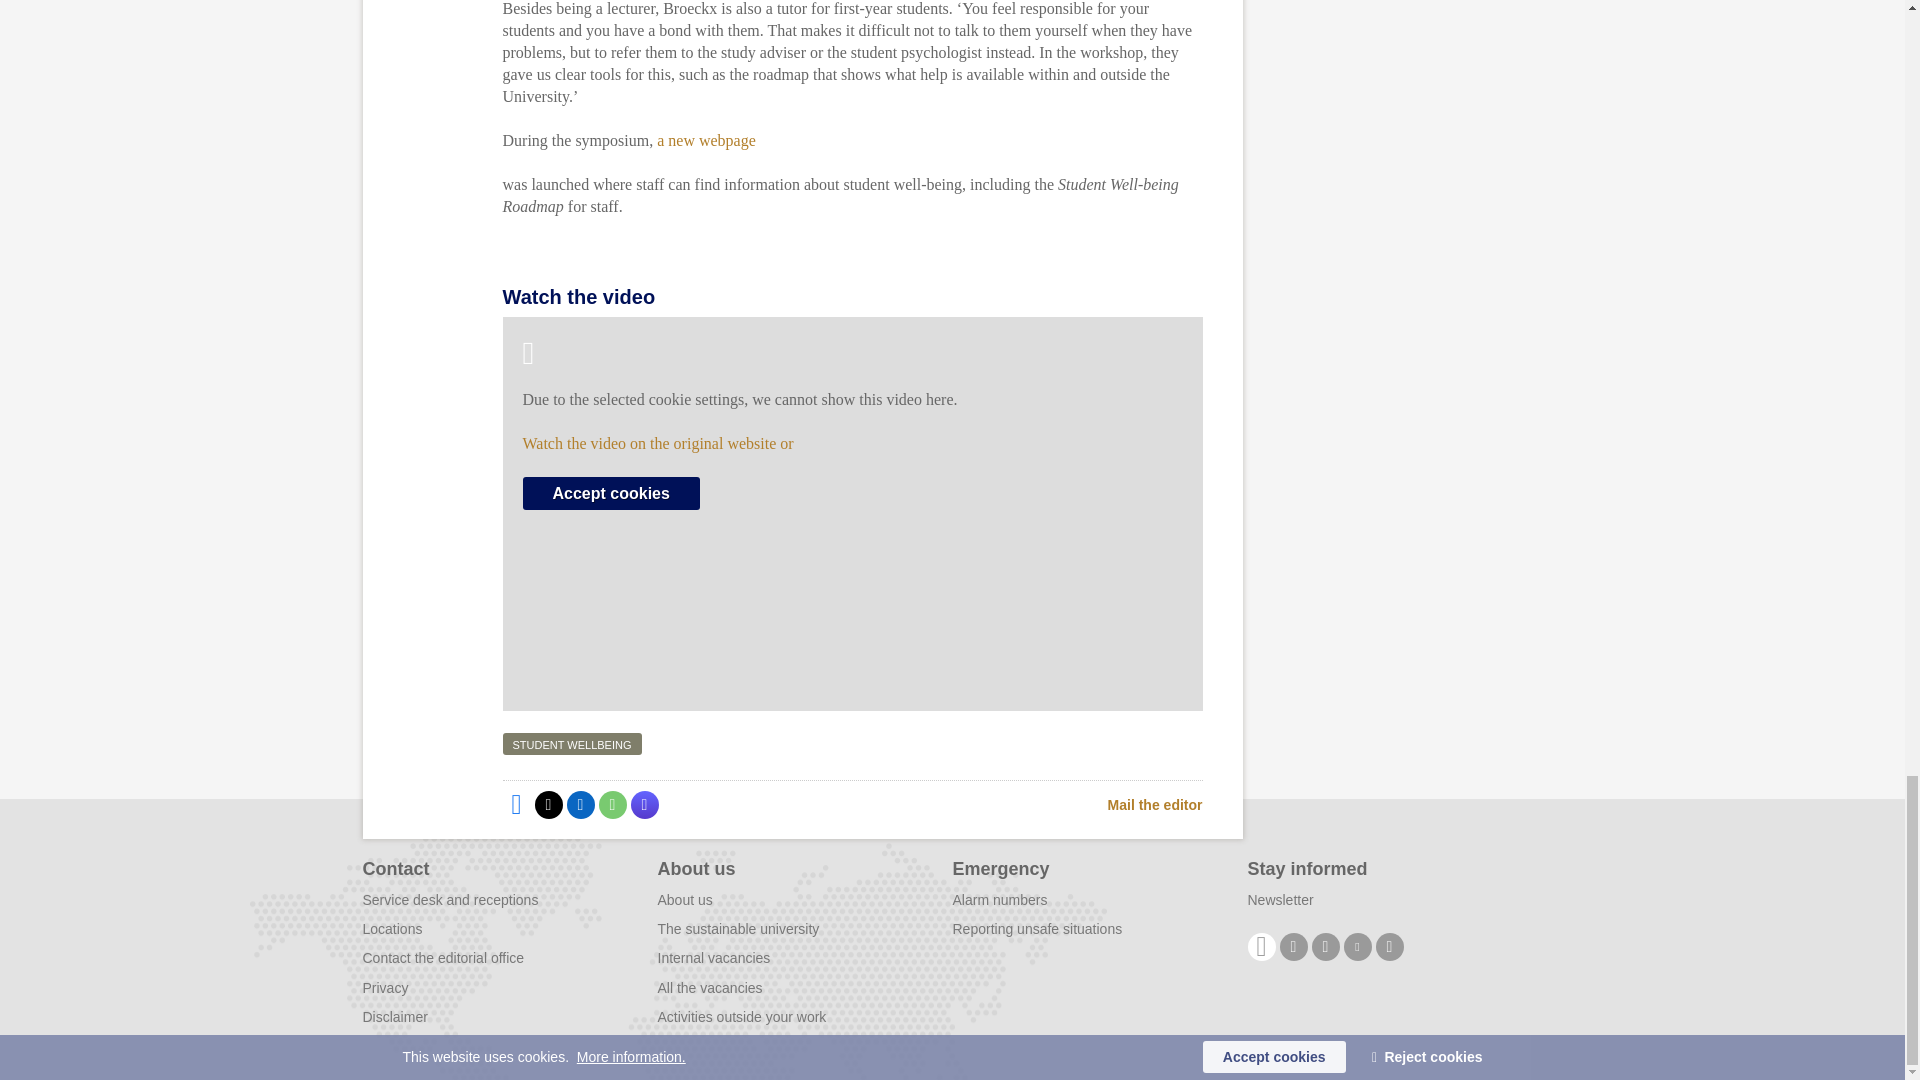  Describe the element at coordinates (644, 804) in the screenshot. I see `Share by Mastodon` at that location.